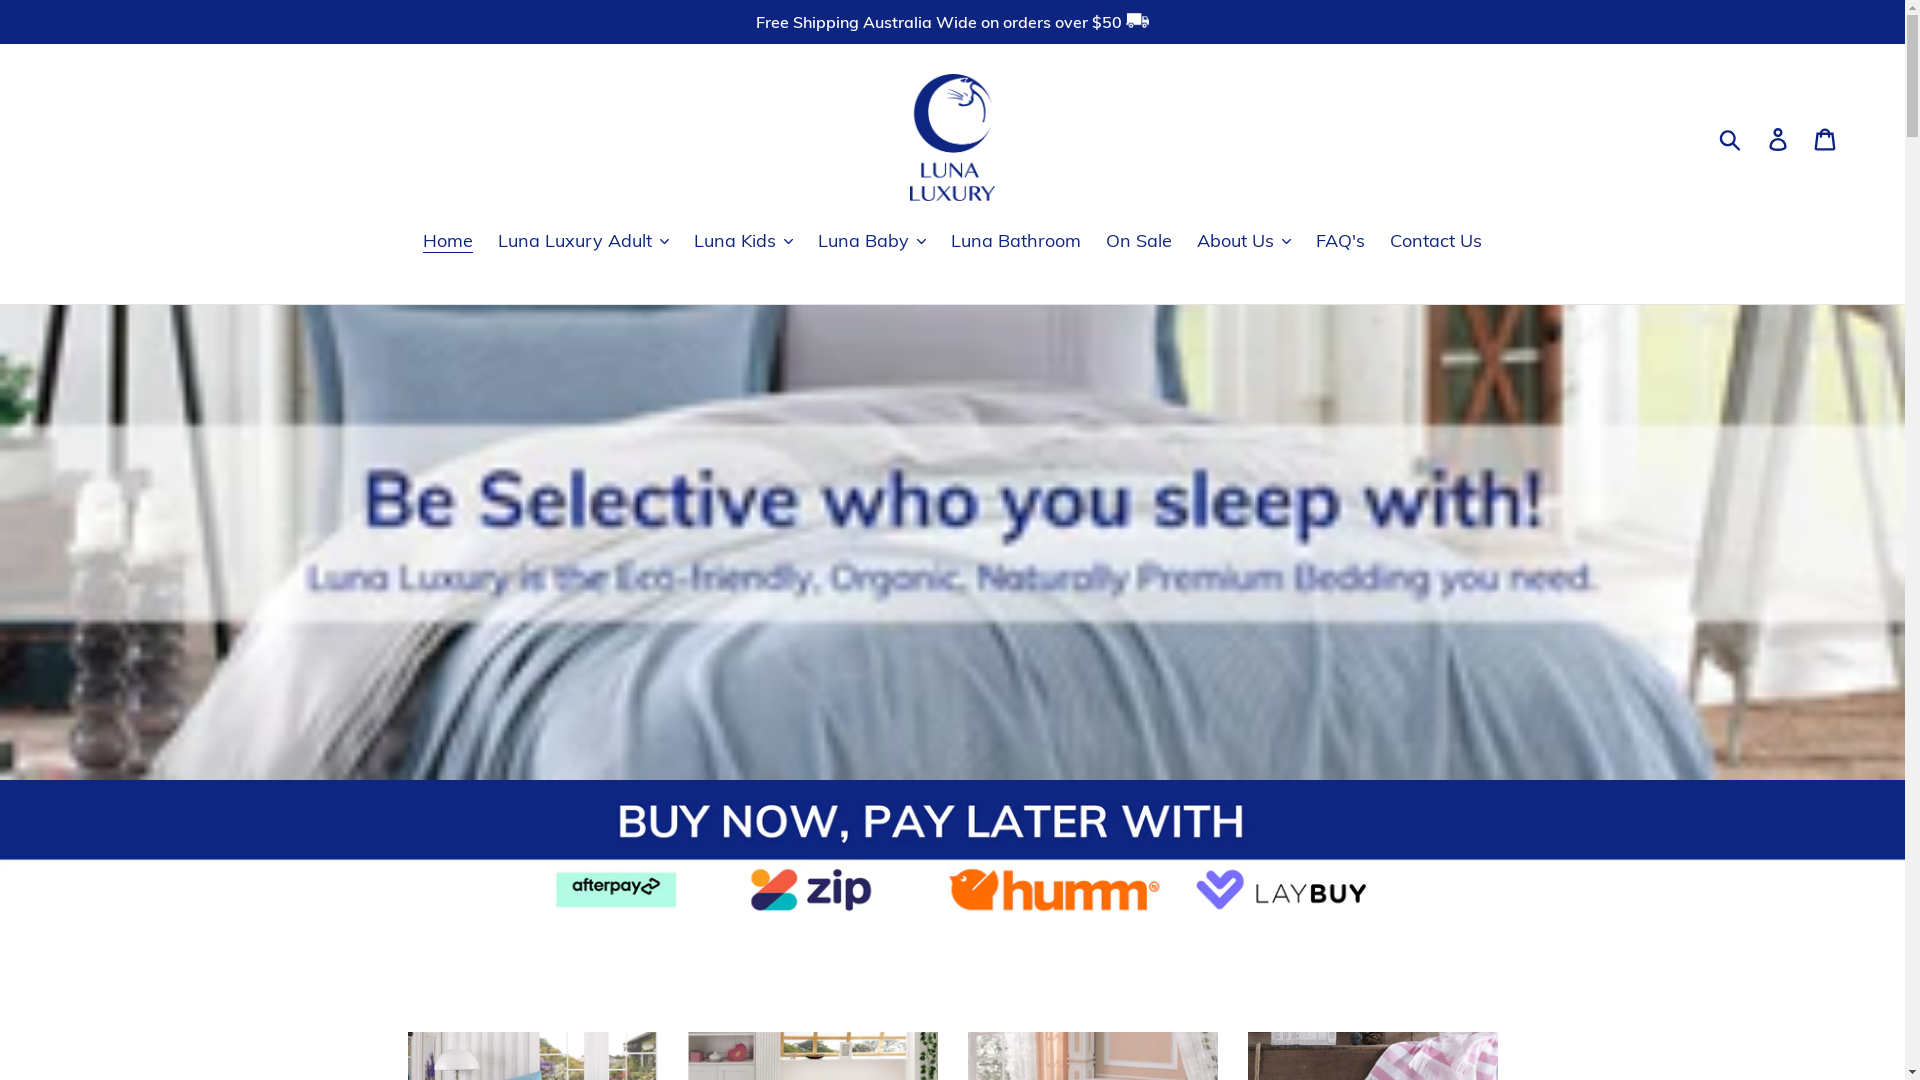  Describe the element at coordinates (1340, 241) in the screenshot. I see `FAQ's` at that location.